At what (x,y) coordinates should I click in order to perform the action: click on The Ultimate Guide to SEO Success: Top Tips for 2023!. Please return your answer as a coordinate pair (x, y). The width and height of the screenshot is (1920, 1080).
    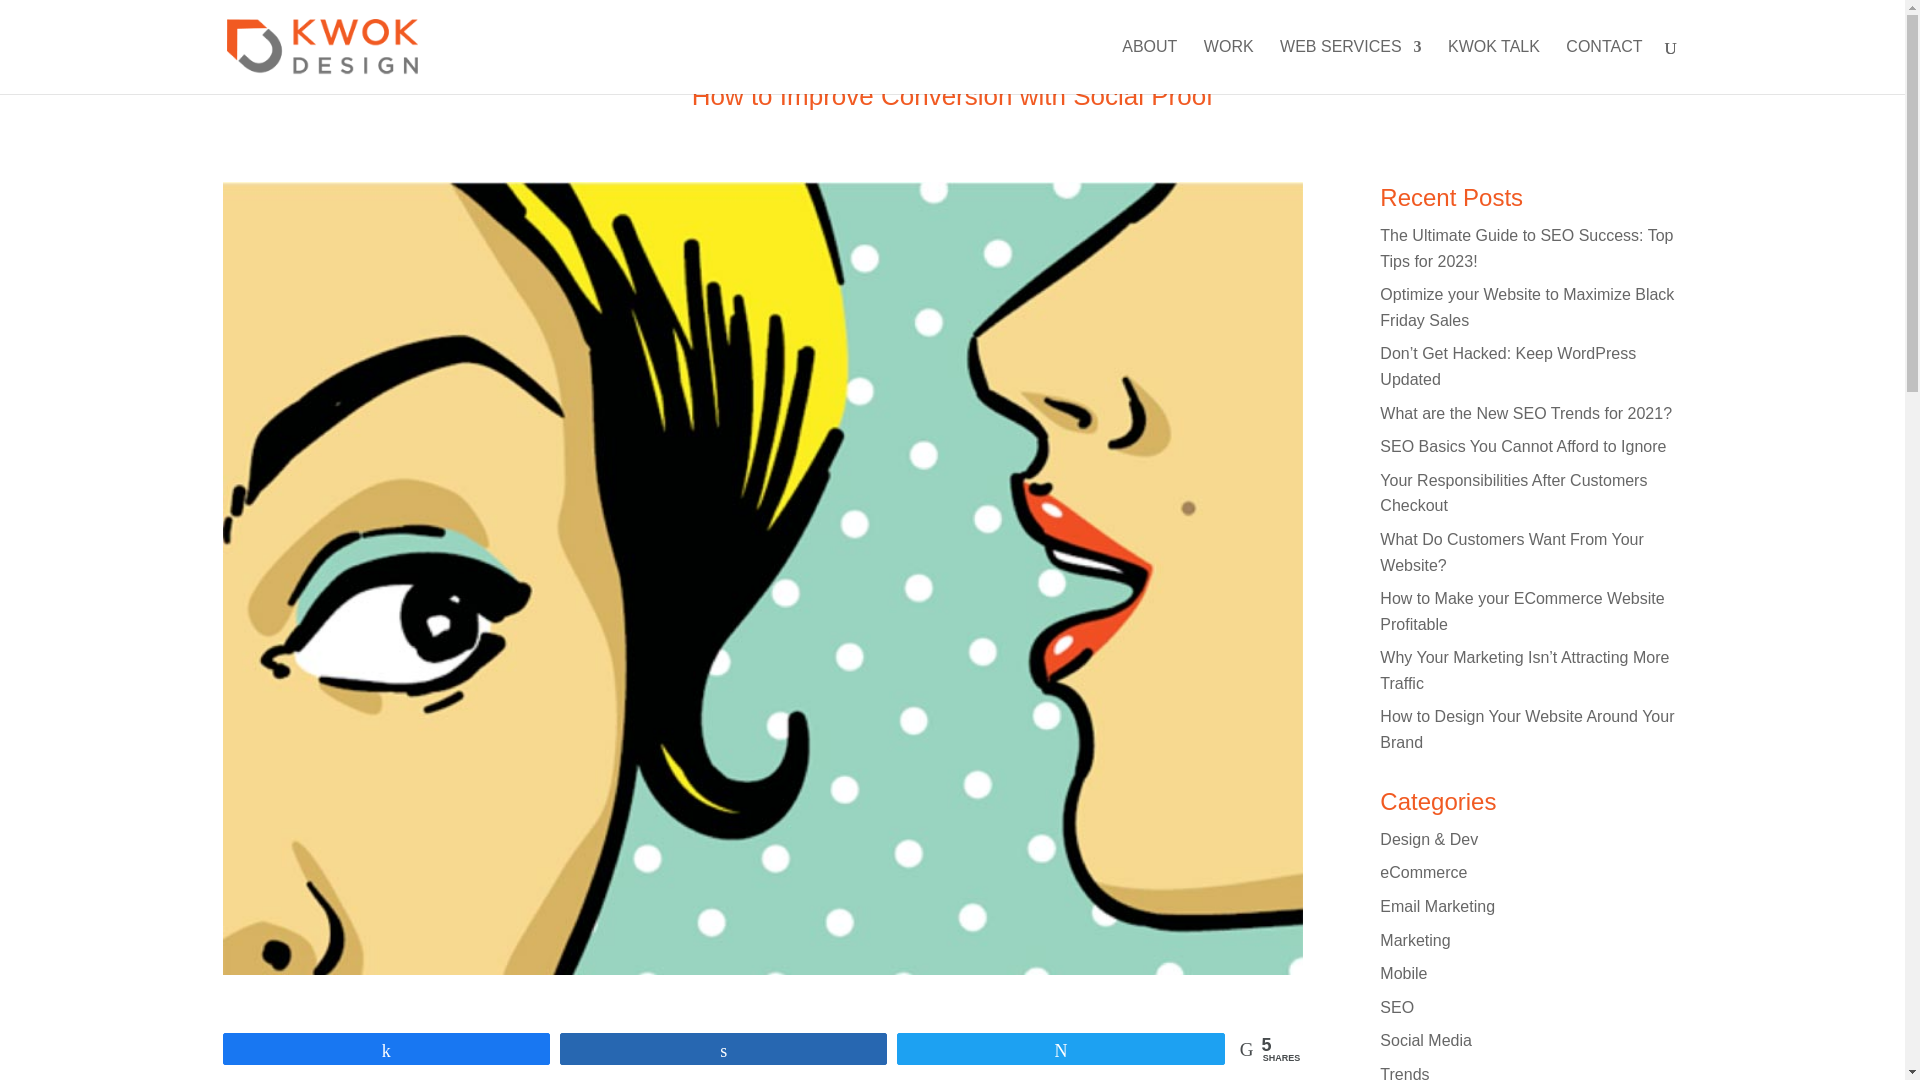
    Looking at the image, I should click on (1526, 248).